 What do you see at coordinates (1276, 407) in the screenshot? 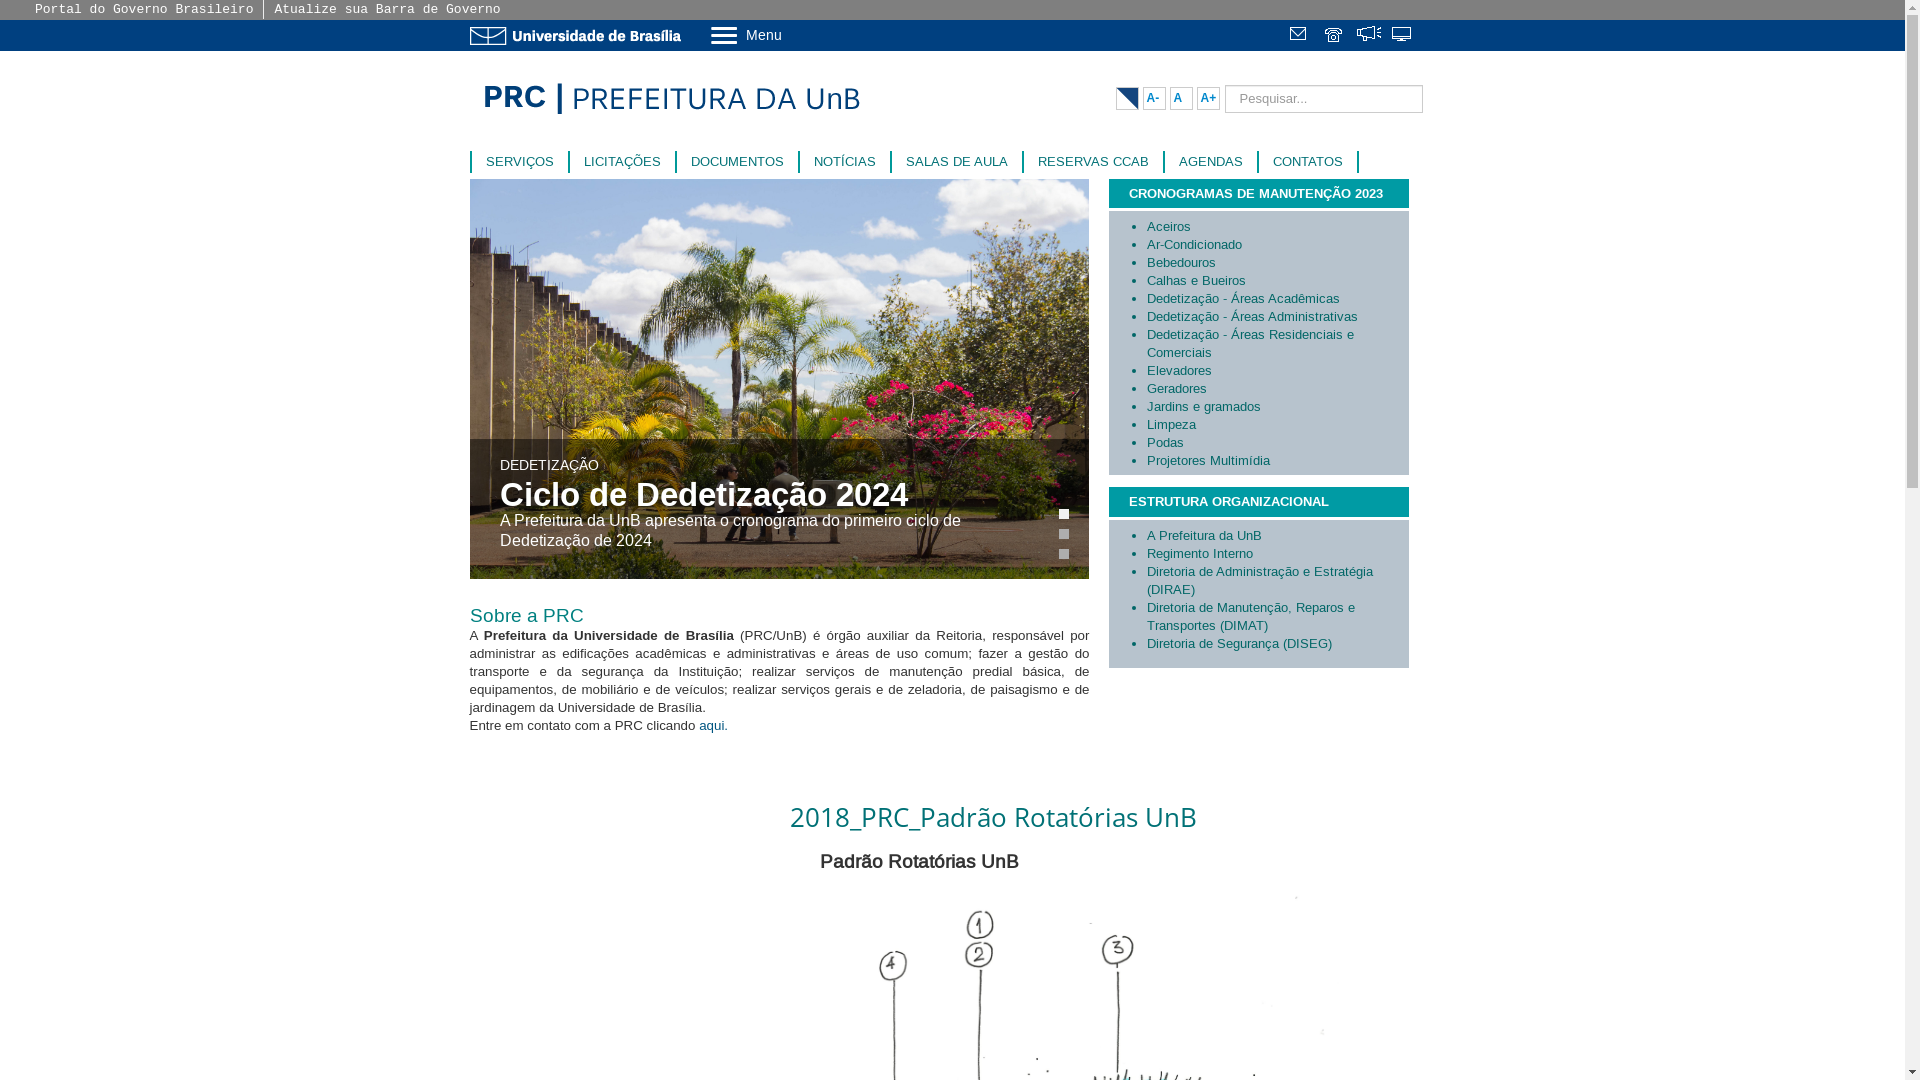
I see `Jardins e gramados` at bounding box center [1276, 407].